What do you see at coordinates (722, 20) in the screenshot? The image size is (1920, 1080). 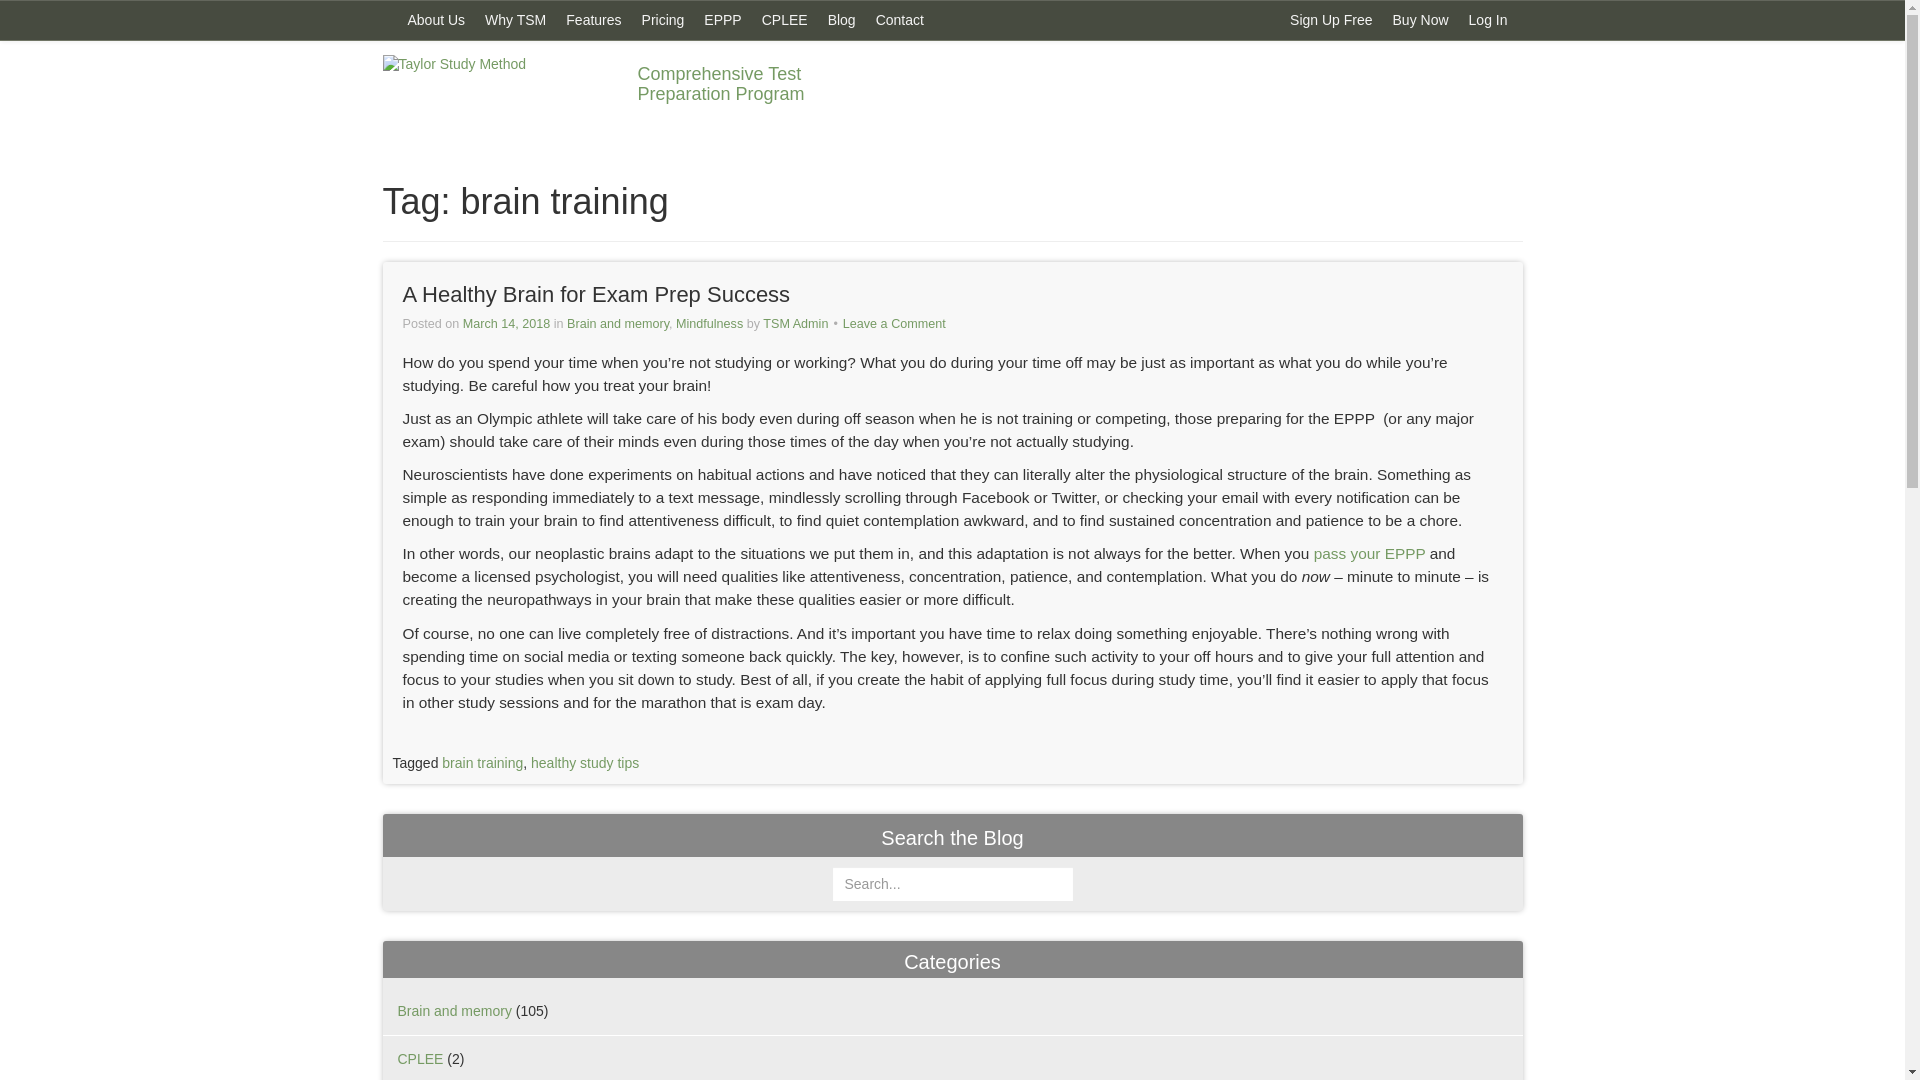 I see `EPPP` at bounding box center [722, 20].